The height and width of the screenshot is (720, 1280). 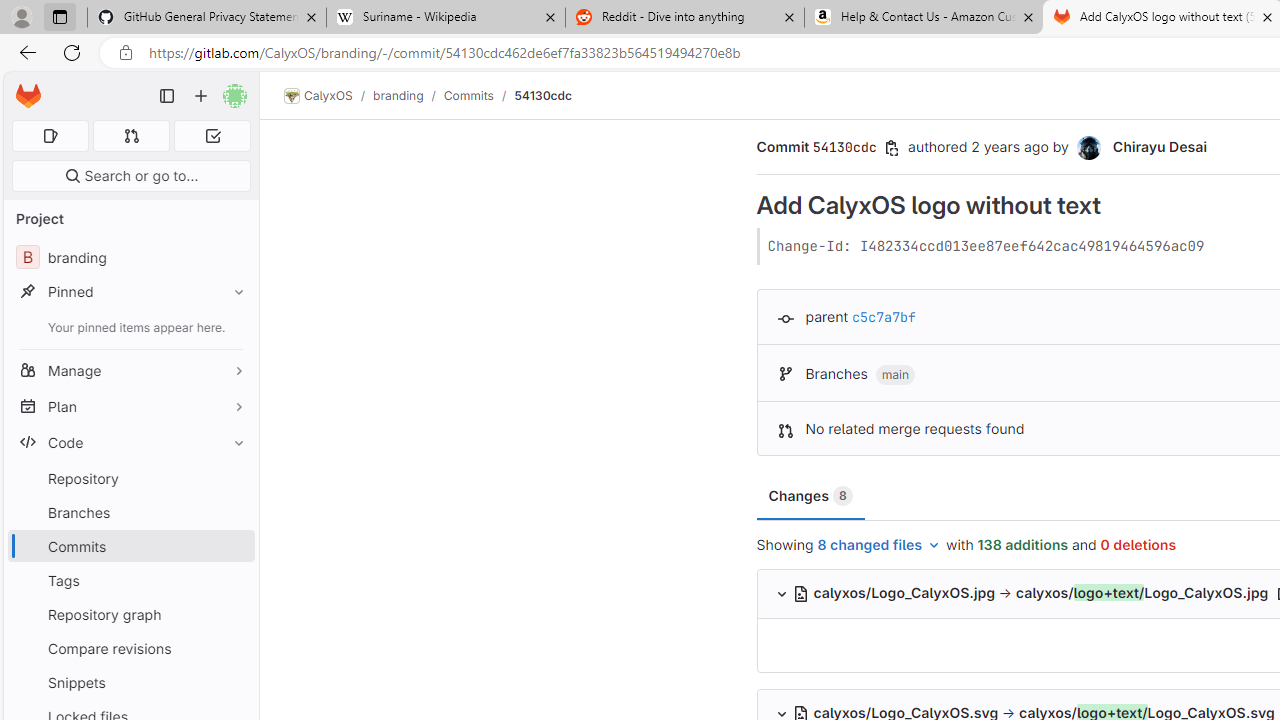 I want to click on Tags, so click(x=130, y=580).